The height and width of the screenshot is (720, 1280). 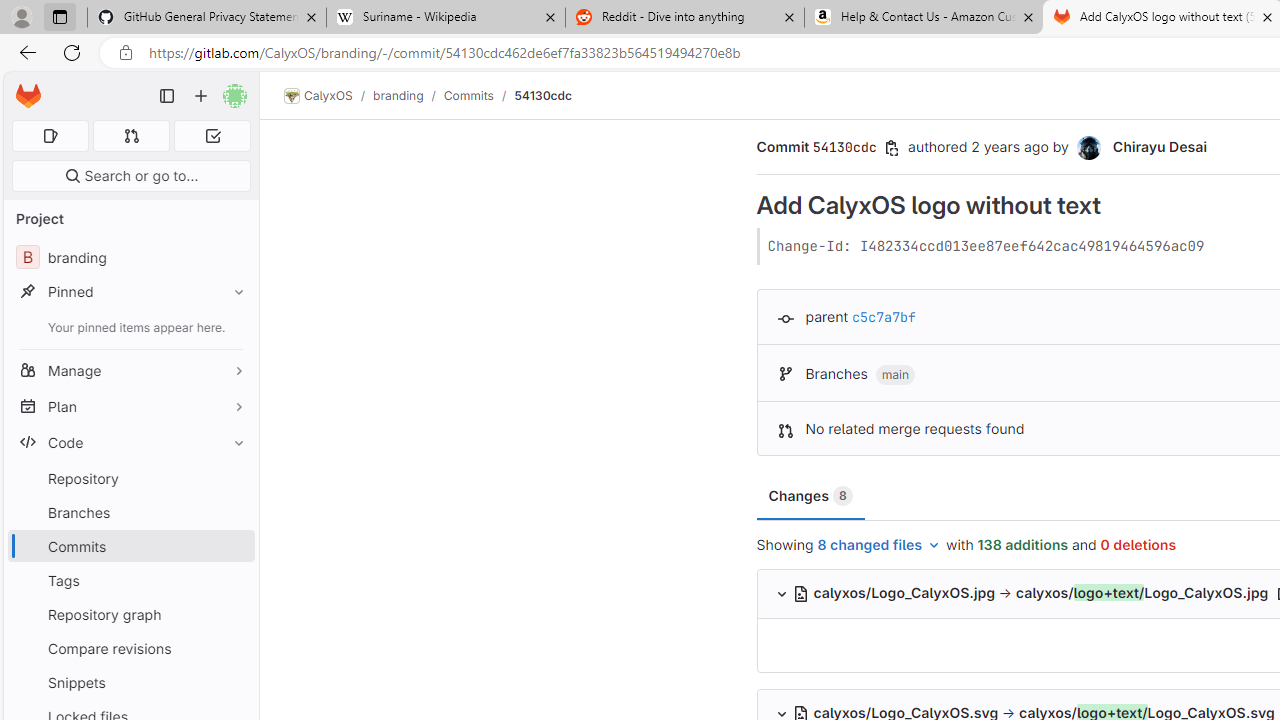 I want to click on Tags, so click(x=130, y=580).